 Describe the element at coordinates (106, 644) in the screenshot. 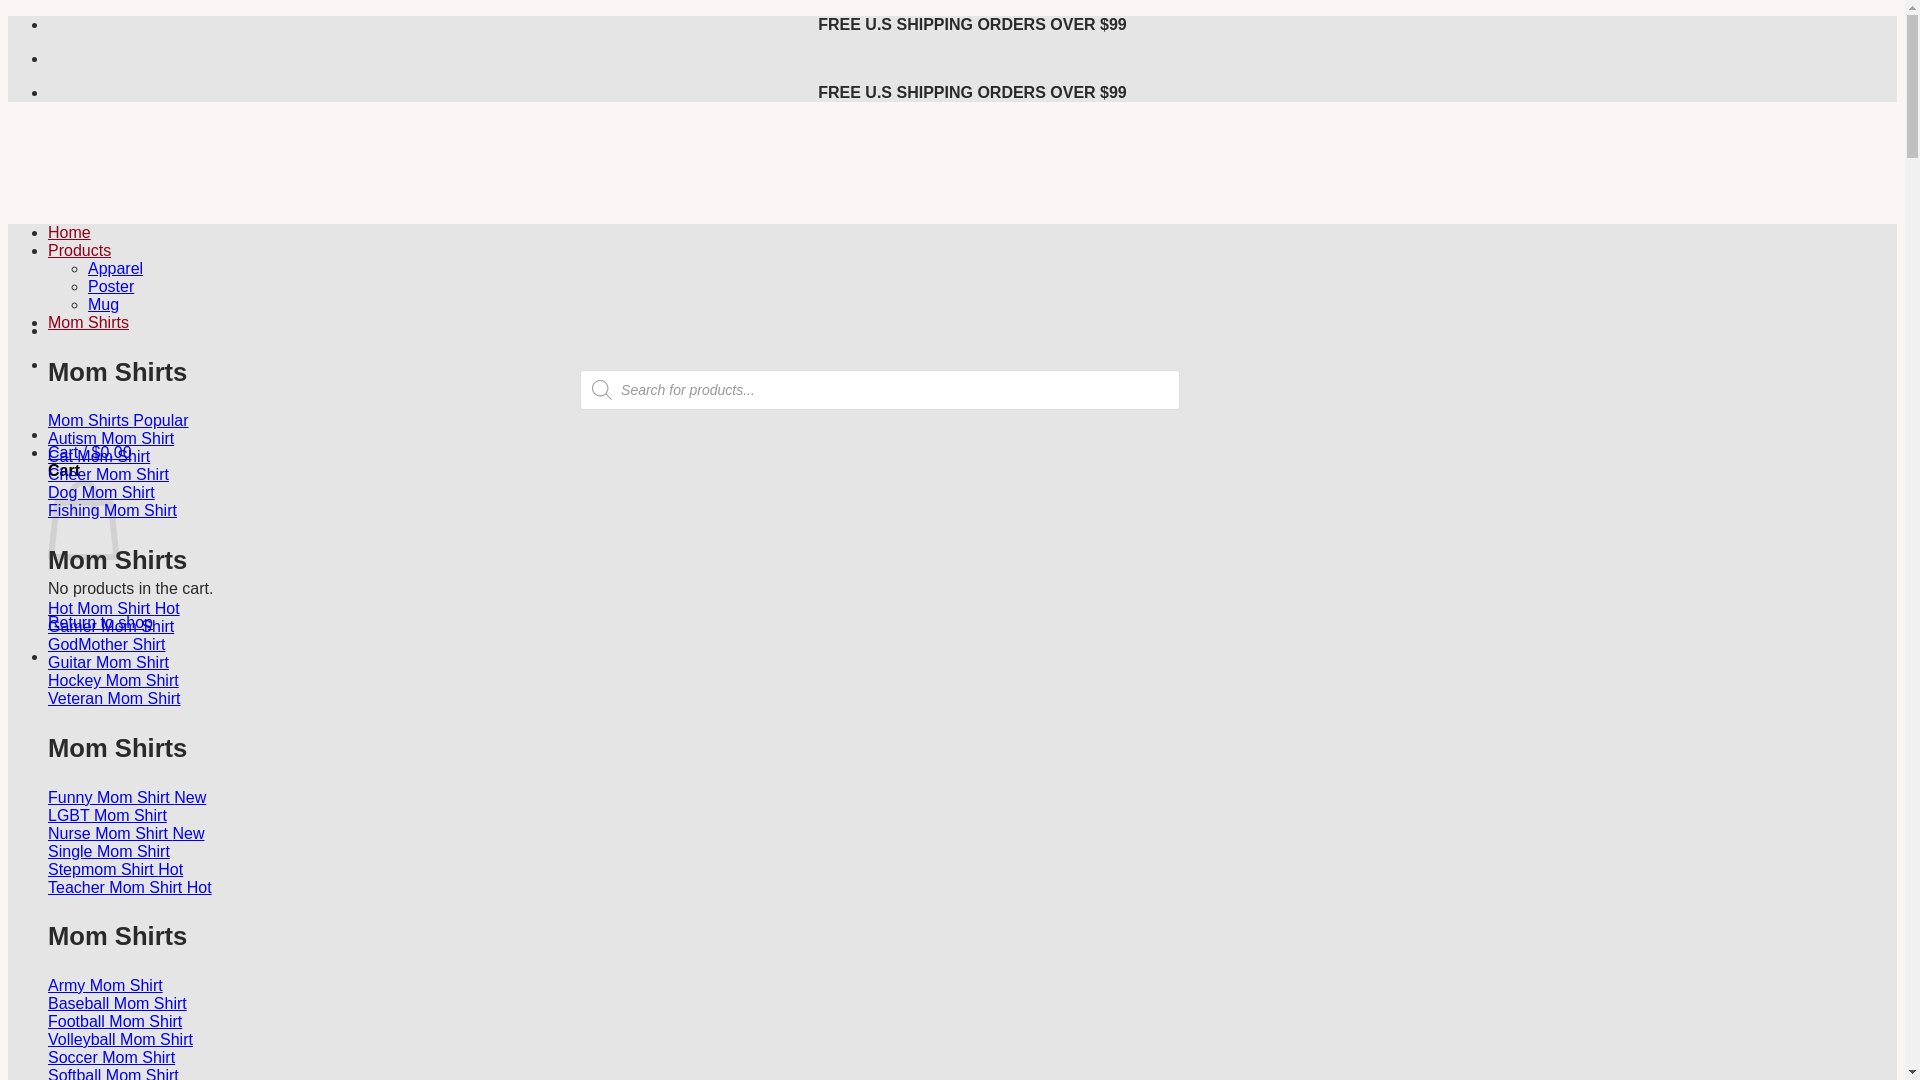

I see `GodMother Shirt` at that location.